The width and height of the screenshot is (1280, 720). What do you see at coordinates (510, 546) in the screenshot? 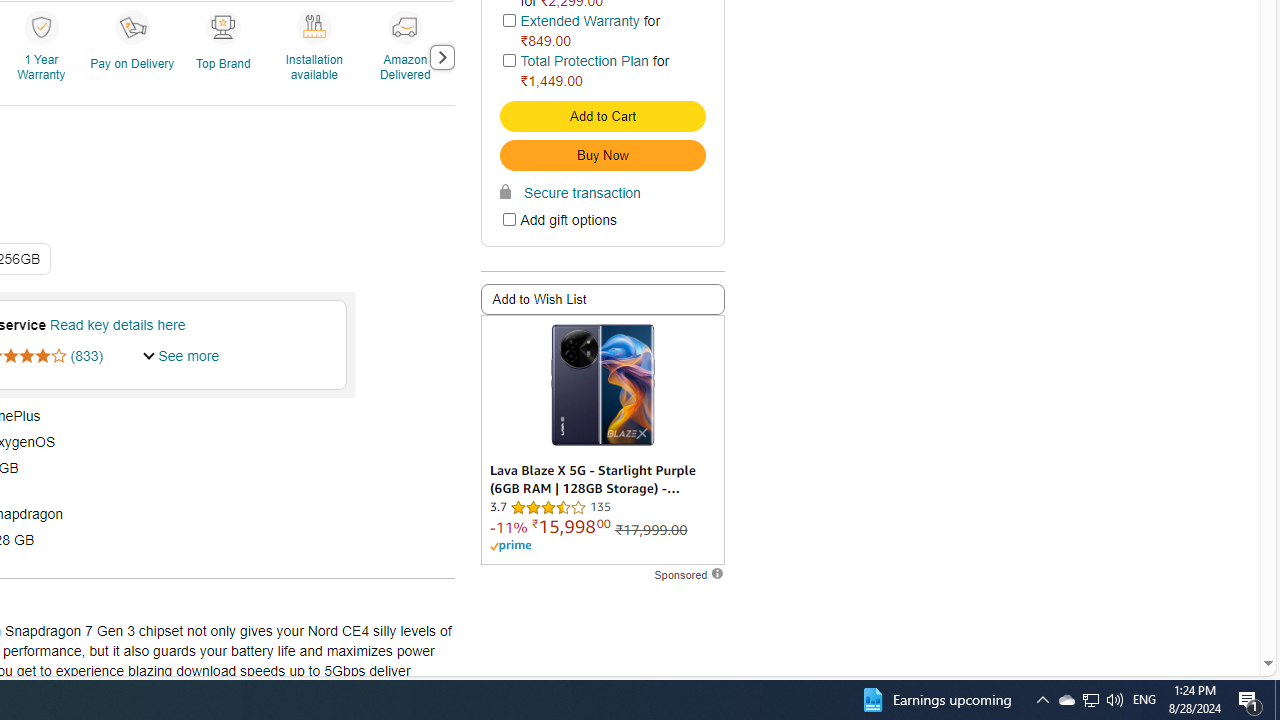
I see `Prime` at bounding box center [510, 546].